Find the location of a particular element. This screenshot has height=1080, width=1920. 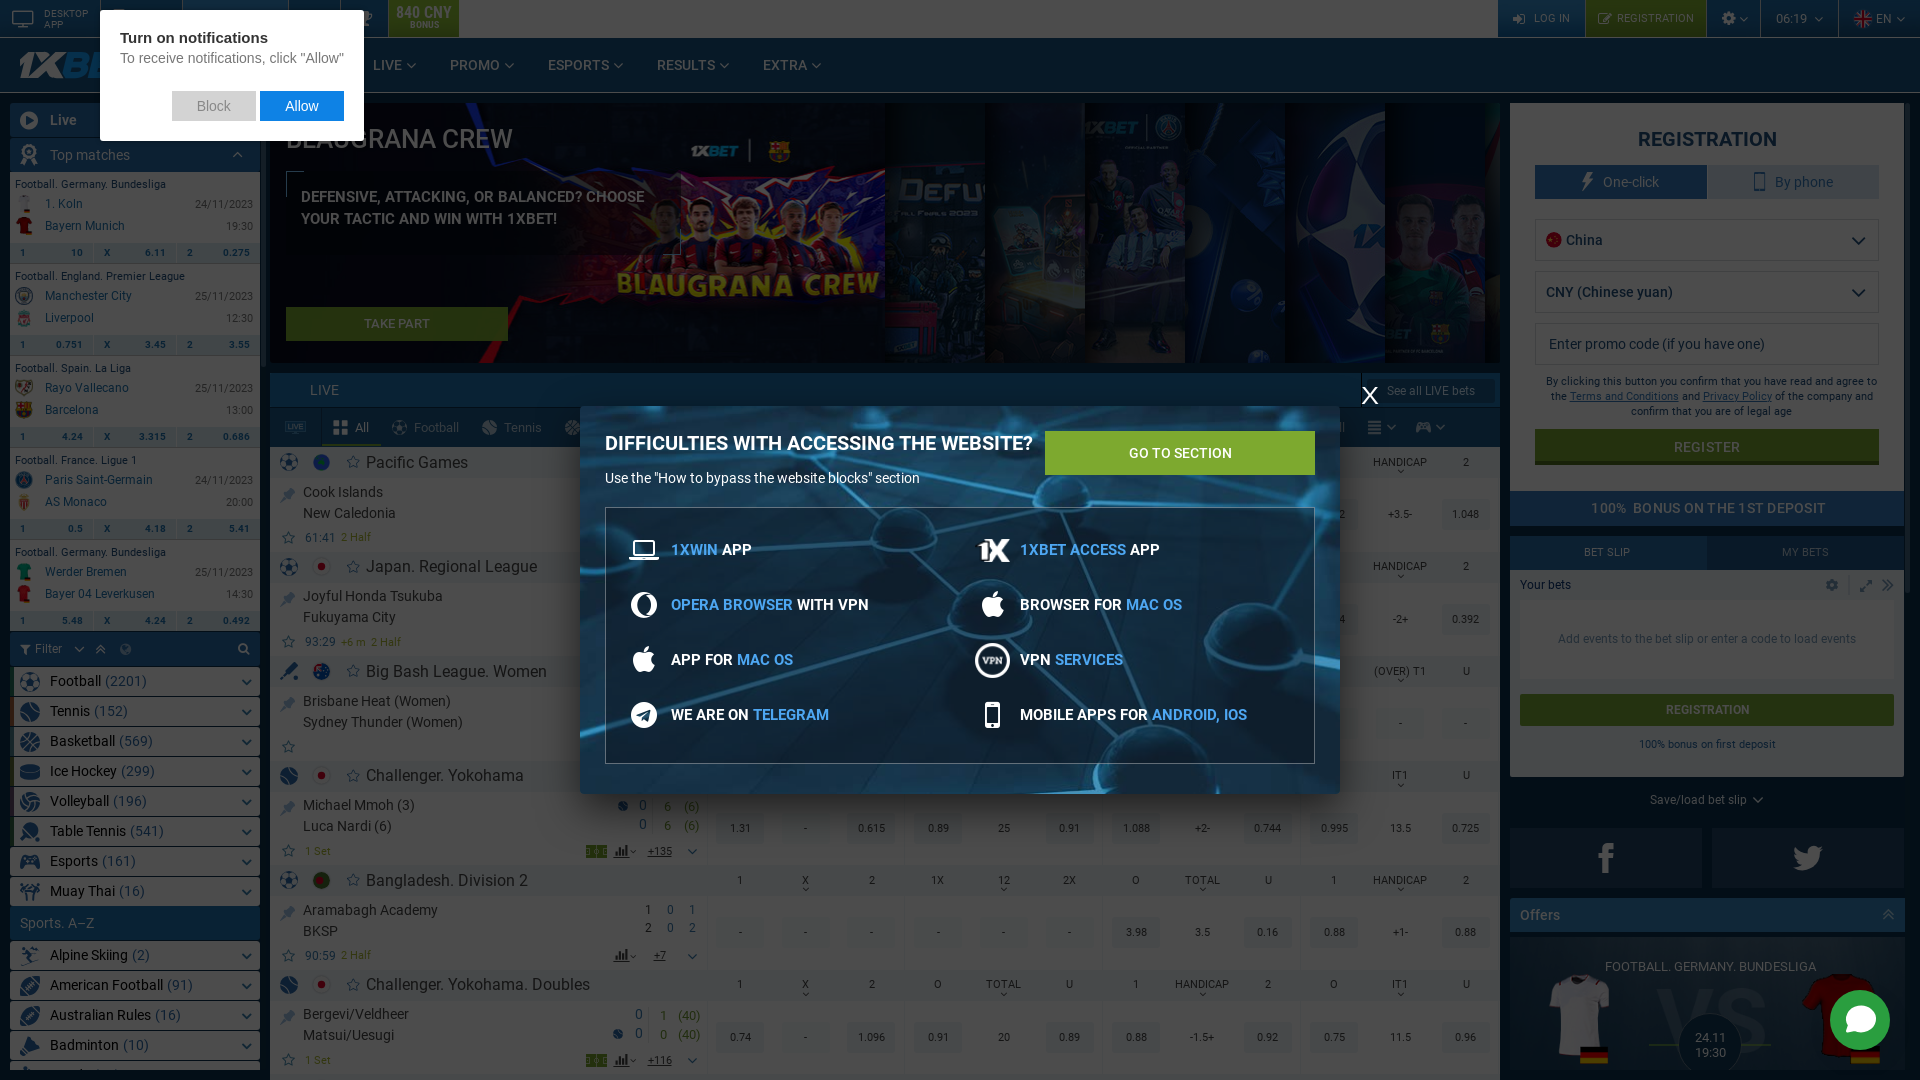

Esports is located at coordinates (1113, 427).